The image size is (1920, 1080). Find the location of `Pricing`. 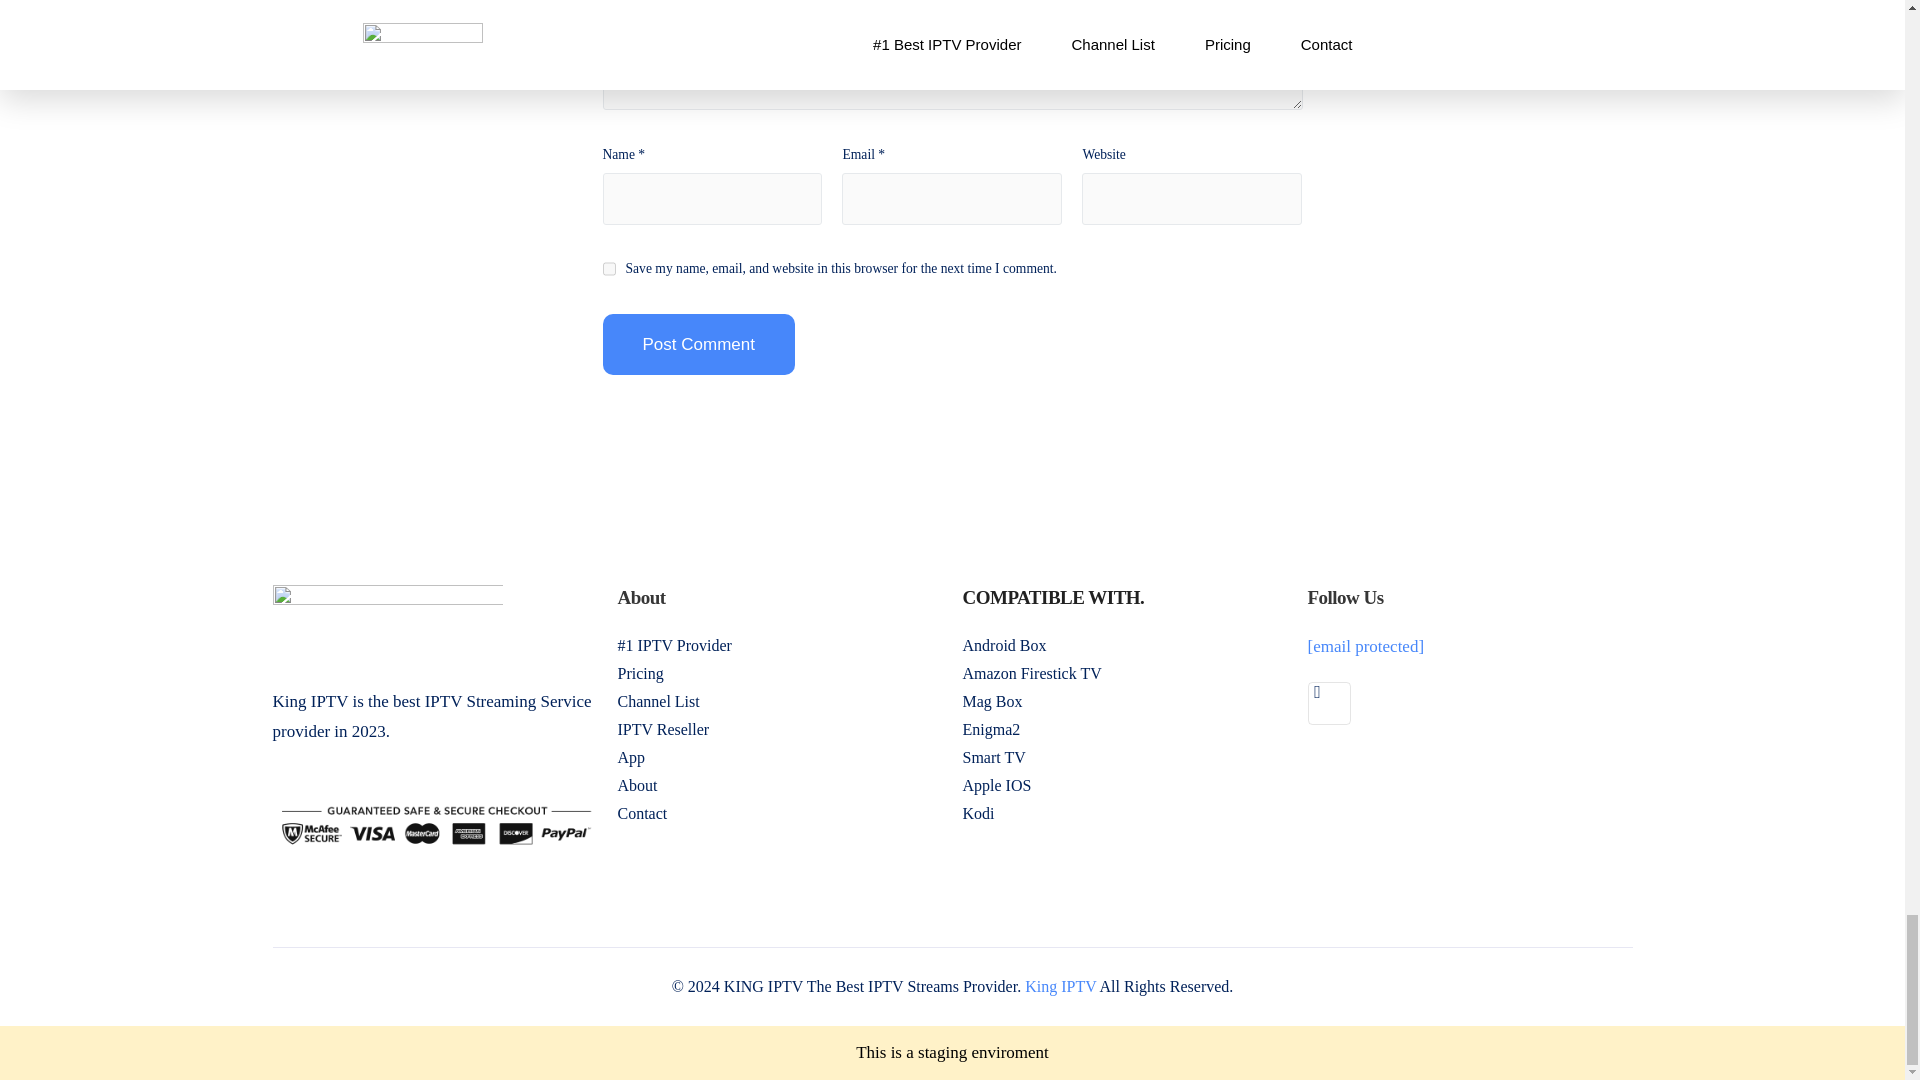

Pricing is located at coordinates (780, 673).